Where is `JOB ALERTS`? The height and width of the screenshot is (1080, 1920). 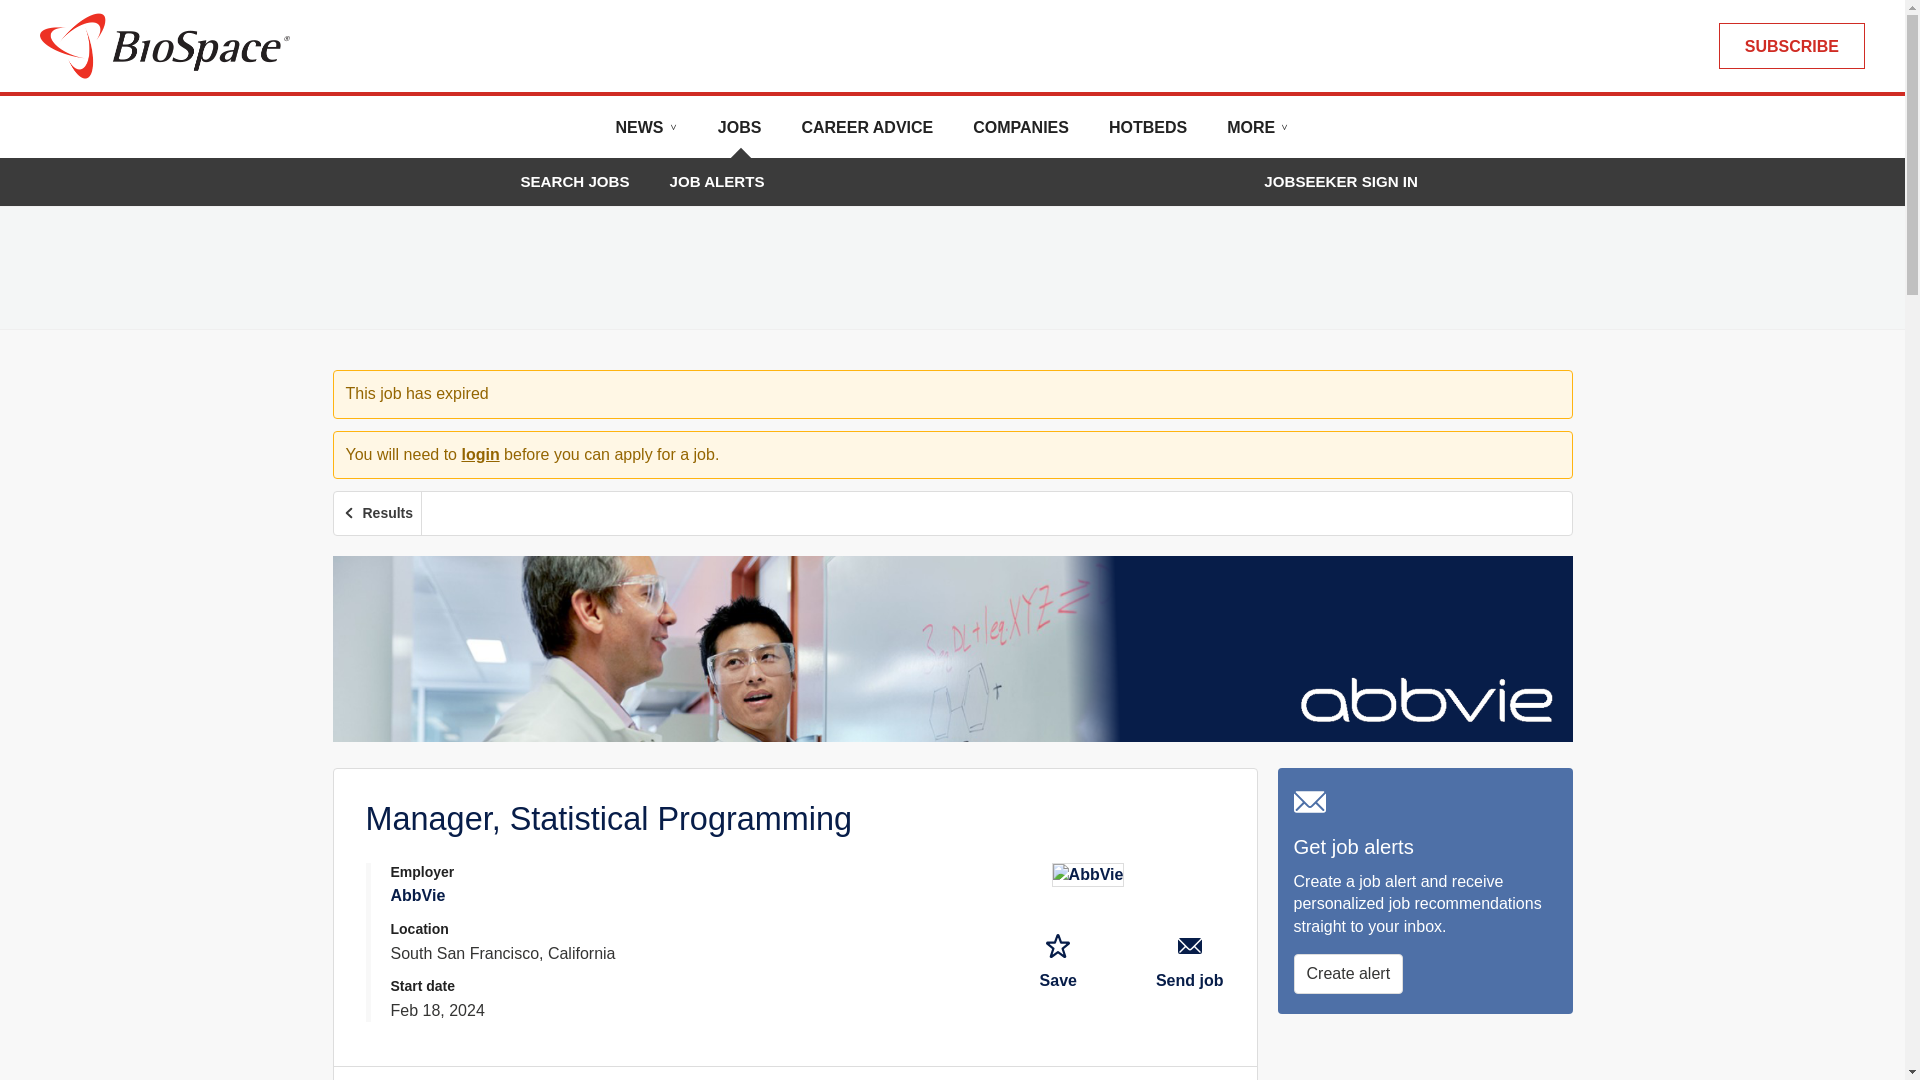 JOB ALERTS is located at coordinates (717, 181).